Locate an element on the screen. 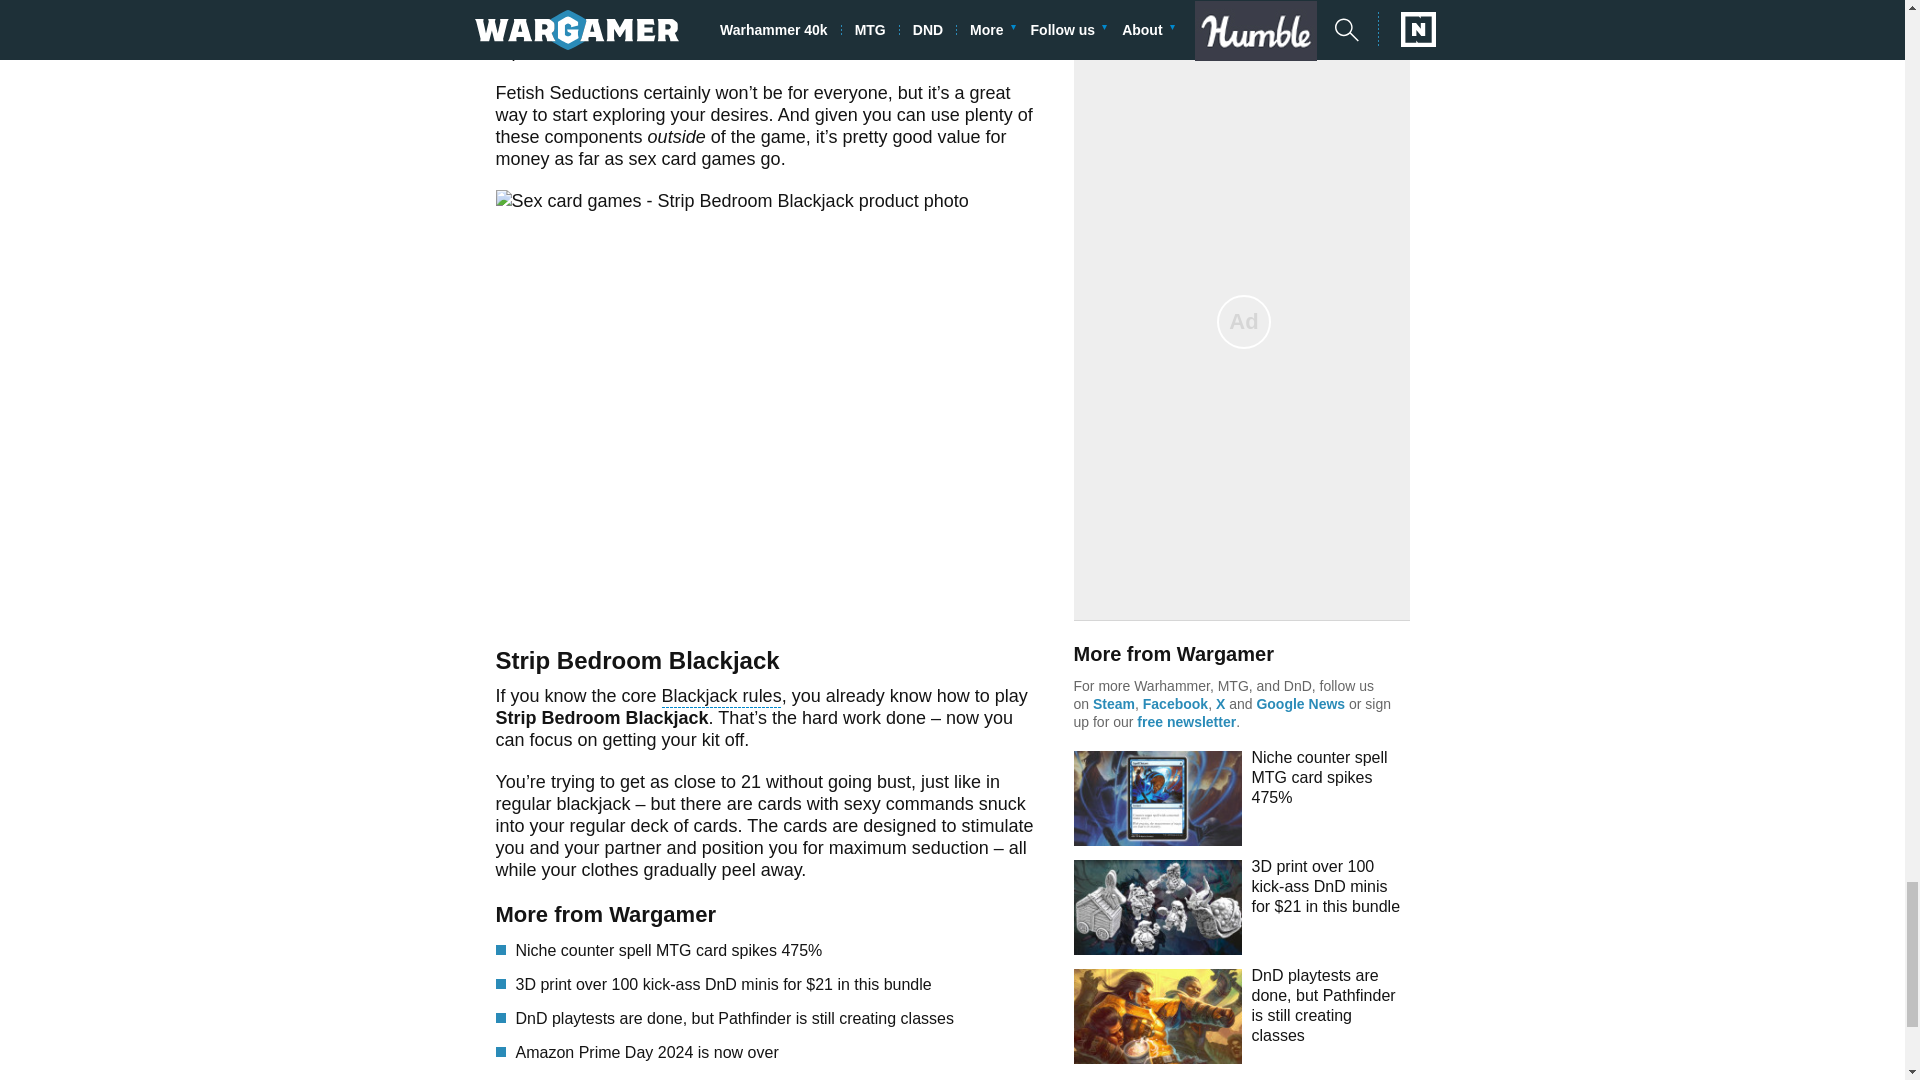 This screenshot has height=1080, width=1920. Amazon Prime Day 2024 is now over is located at coordinates (781, 1052).